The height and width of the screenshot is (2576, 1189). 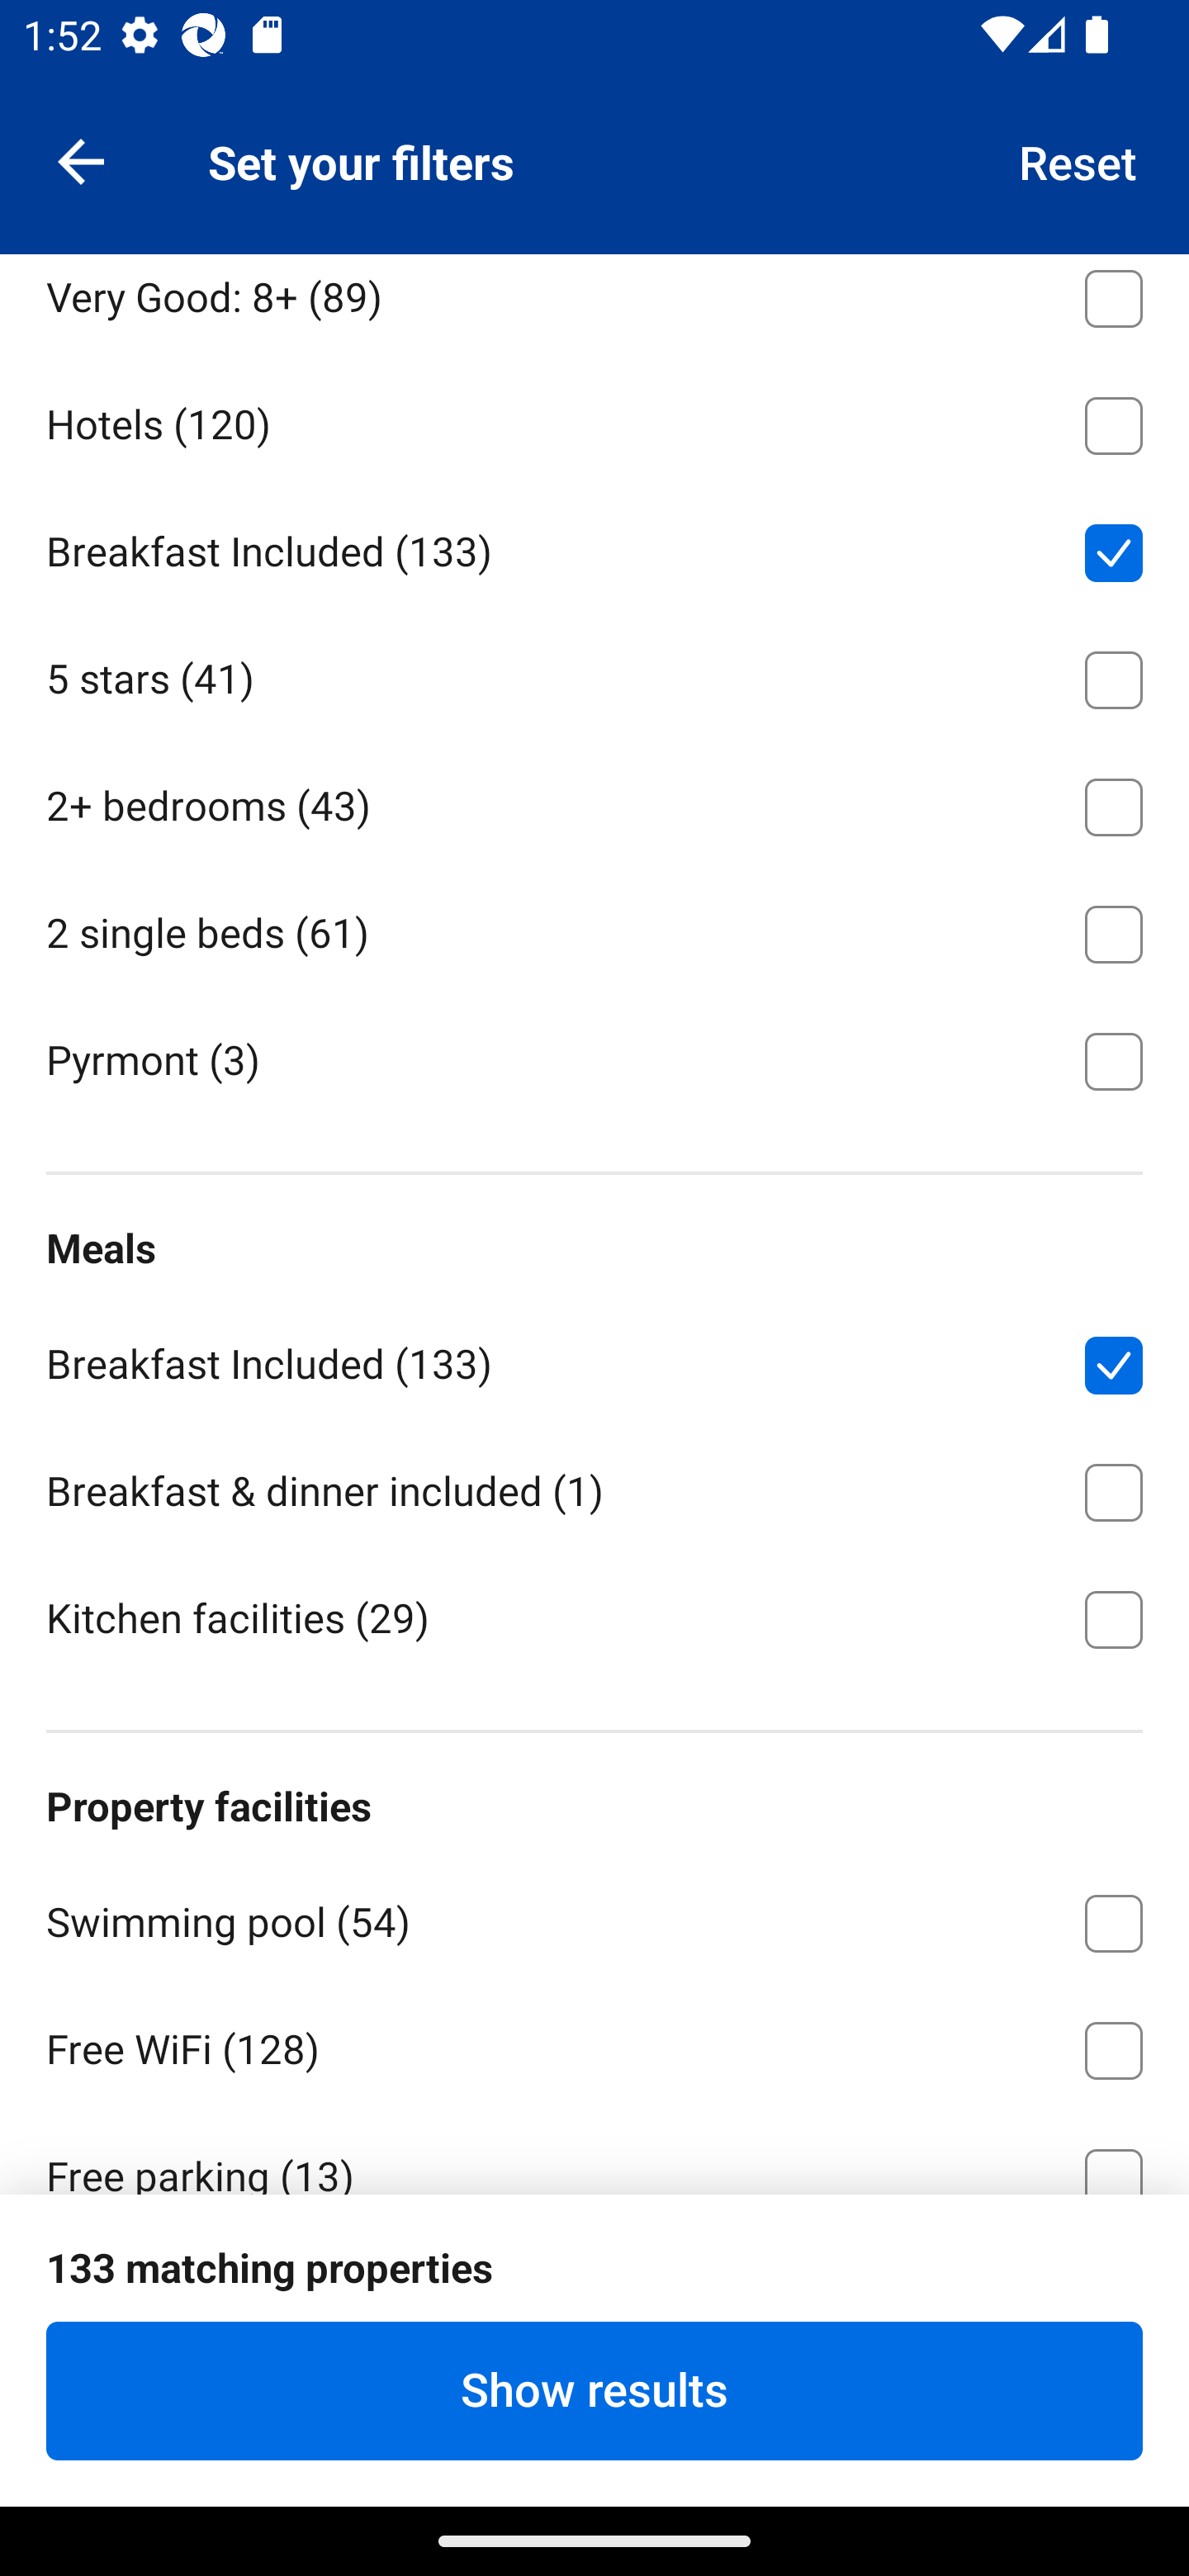 I want to click on Pet friendly ⁦(11), so click(x=594, y=2299).